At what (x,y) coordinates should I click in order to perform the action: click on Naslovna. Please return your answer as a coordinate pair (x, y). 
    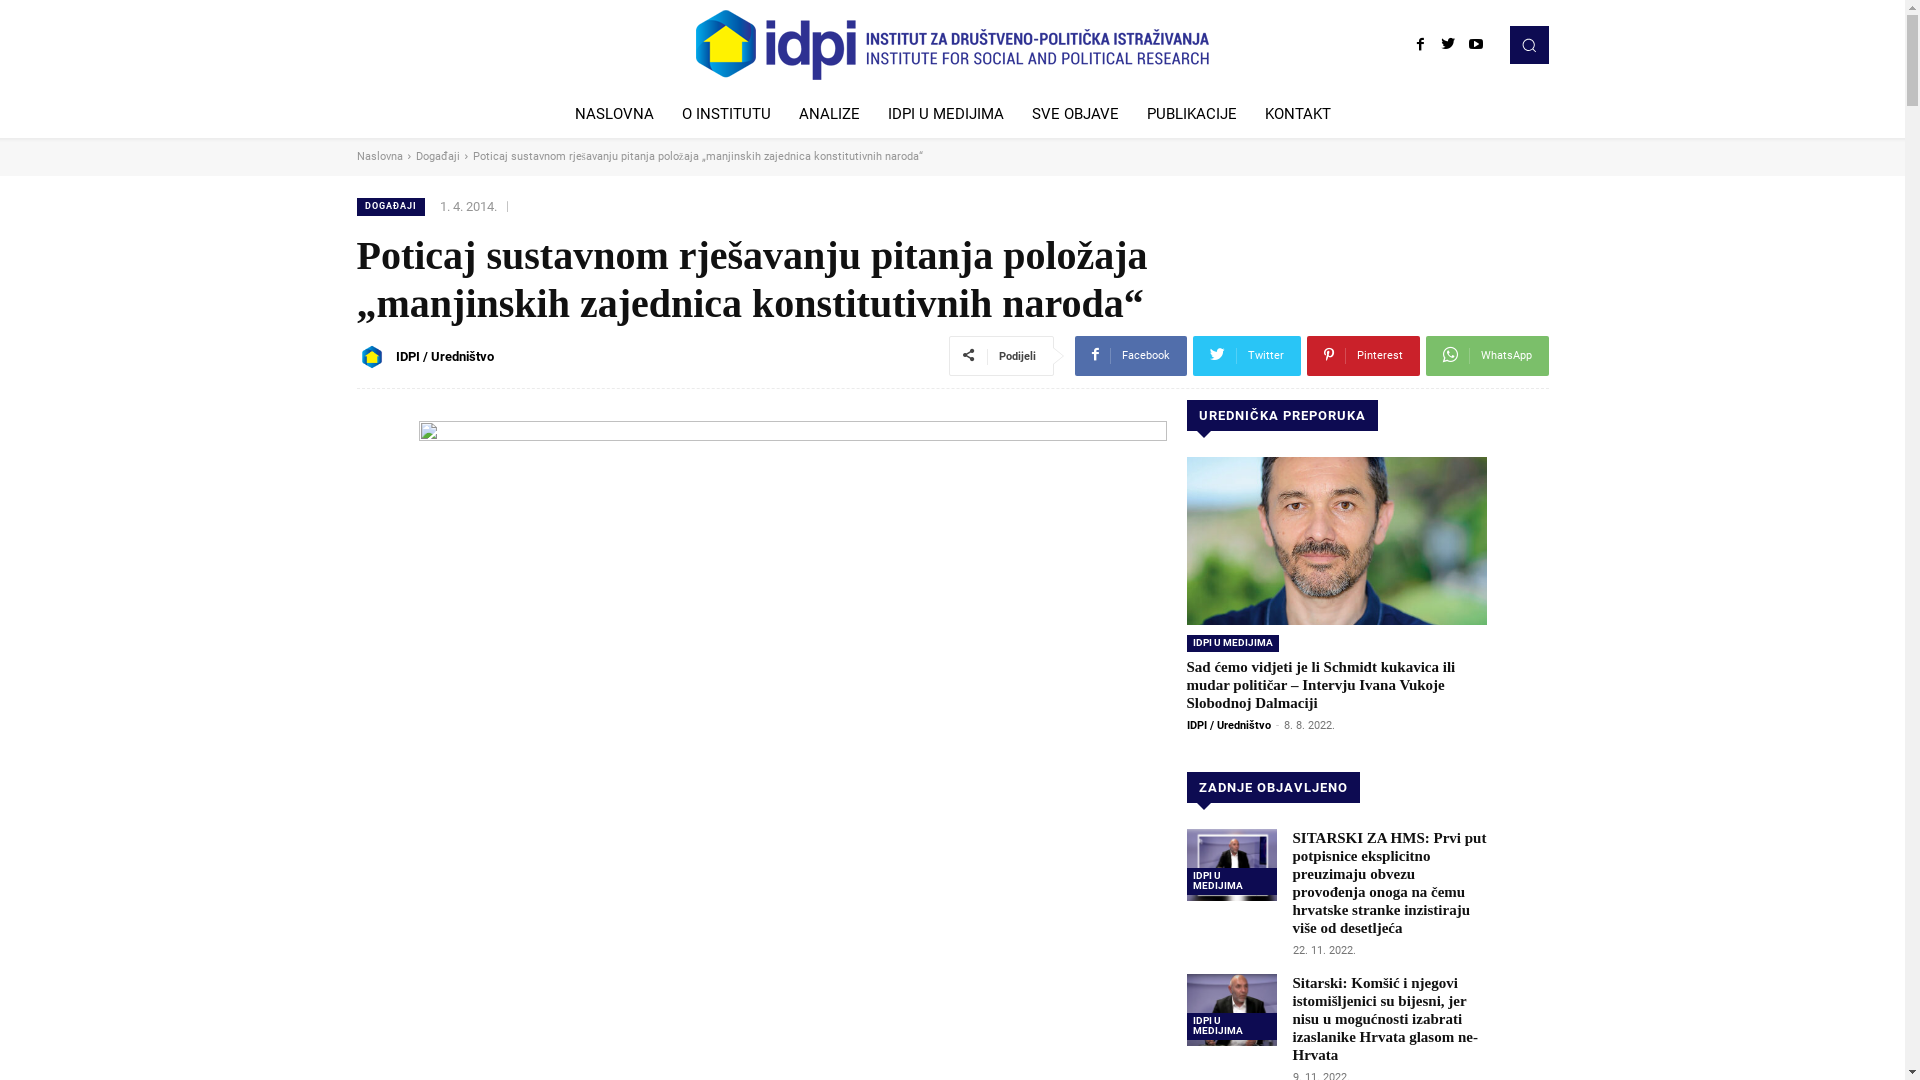
    Looking at the image, I should click on (379, 156).